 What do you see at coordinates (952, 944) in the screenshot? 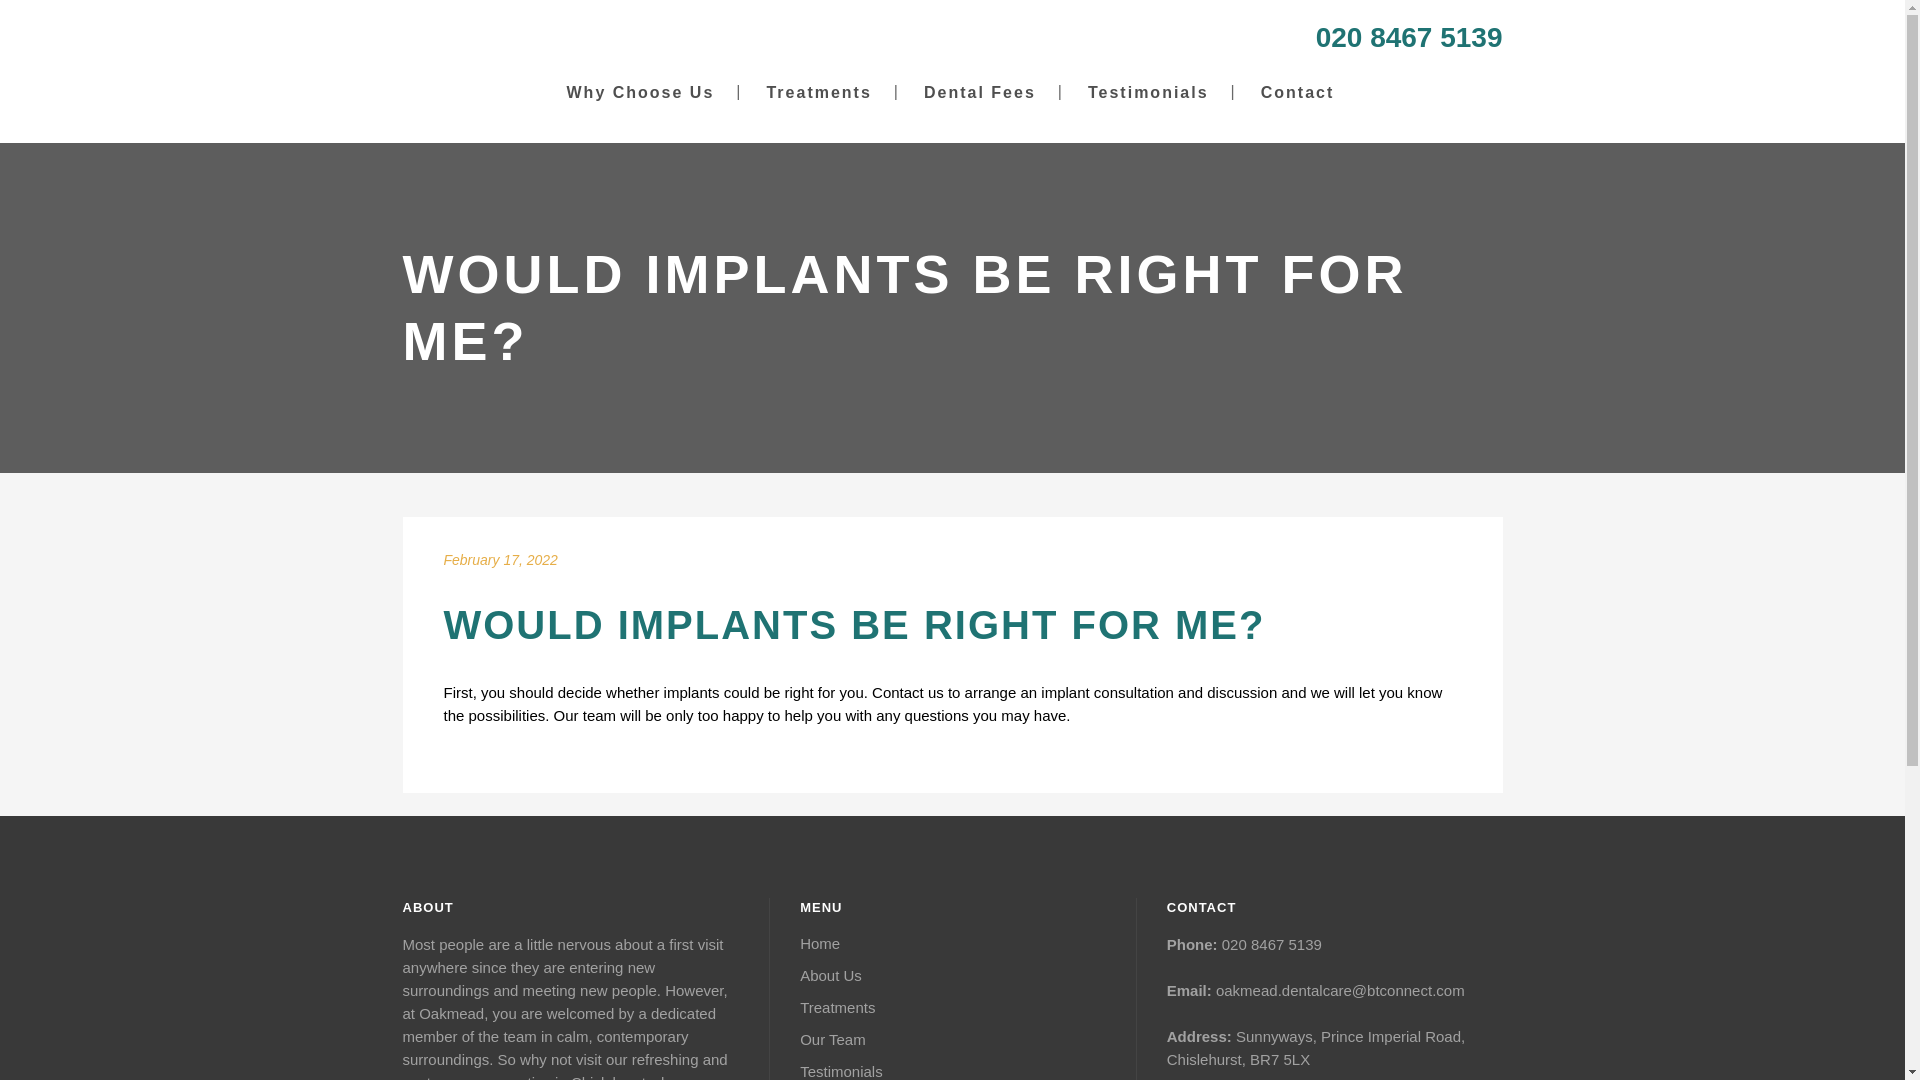
I see `Home` at bounding box center [952, 944].